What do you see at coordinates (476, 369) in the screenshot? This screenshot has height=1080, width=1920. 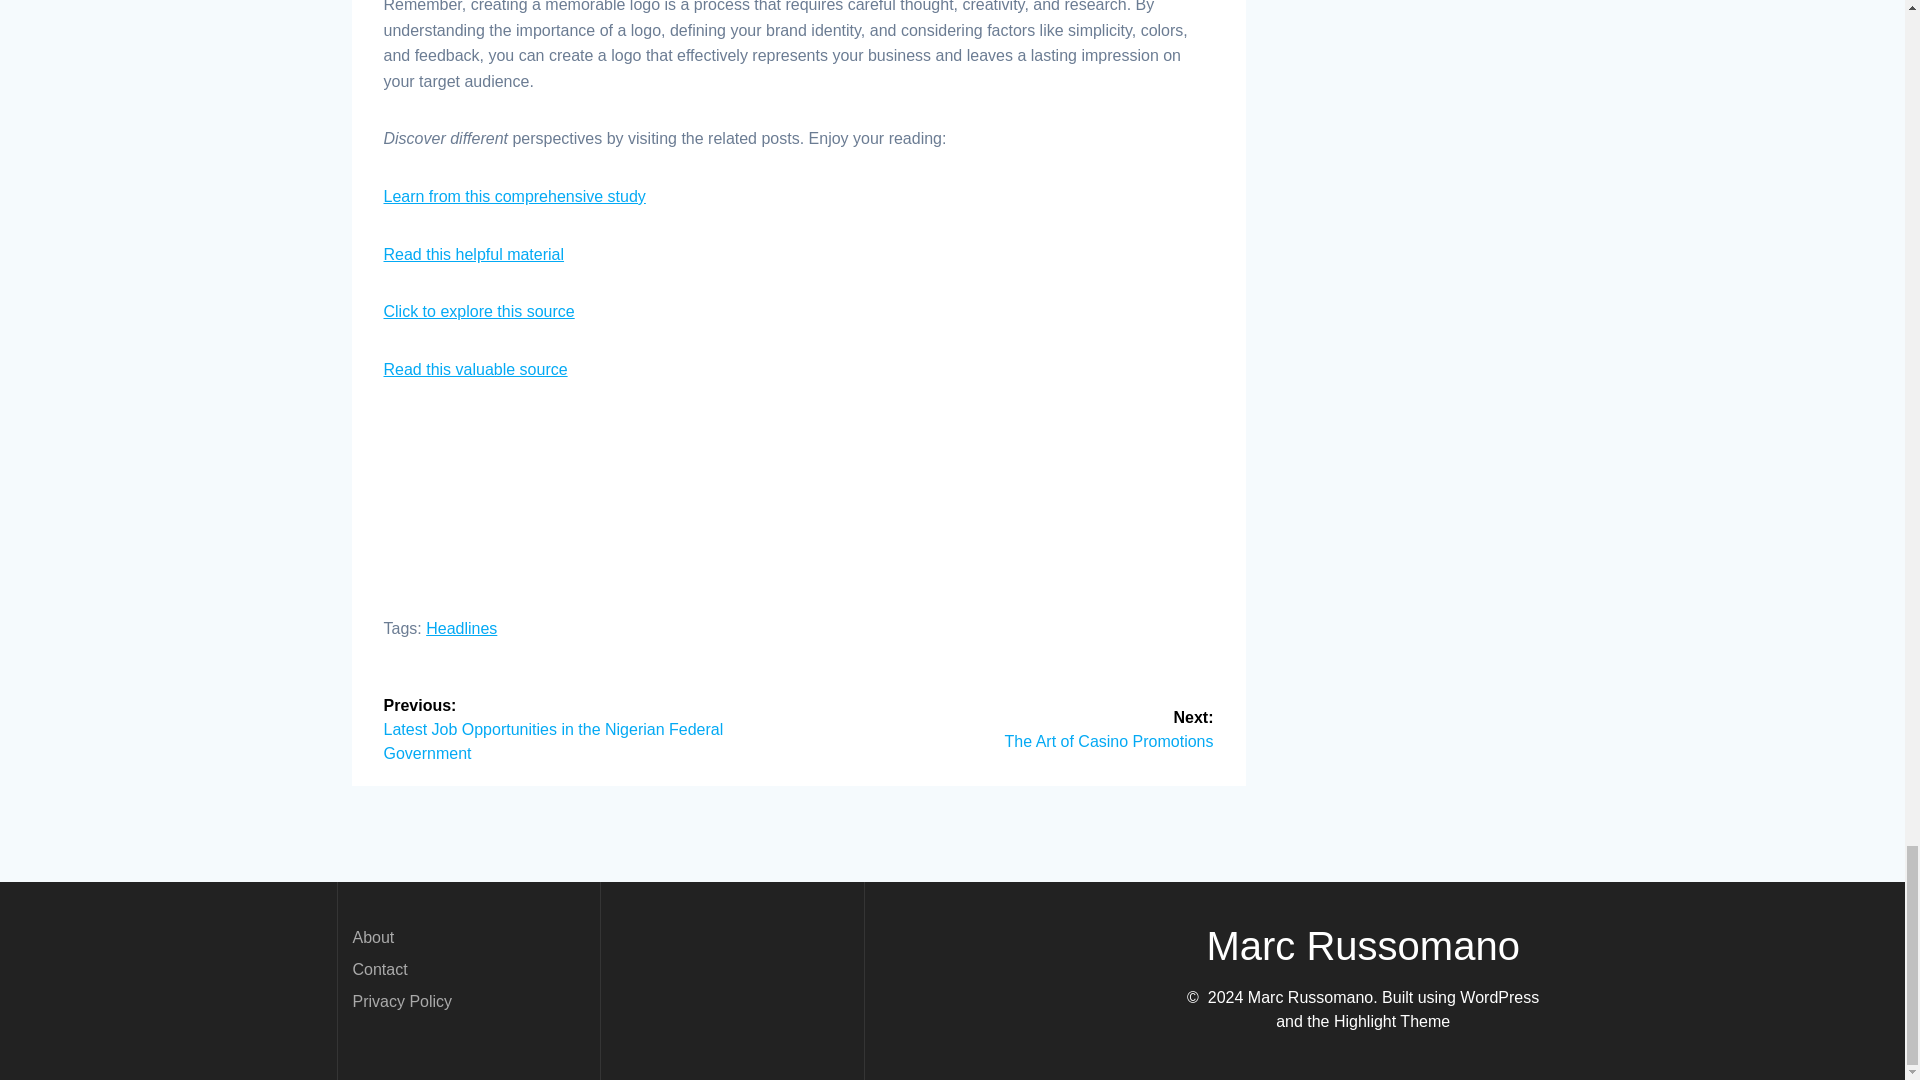 I see `Read this valuable source` at bounding box center [476, 369].